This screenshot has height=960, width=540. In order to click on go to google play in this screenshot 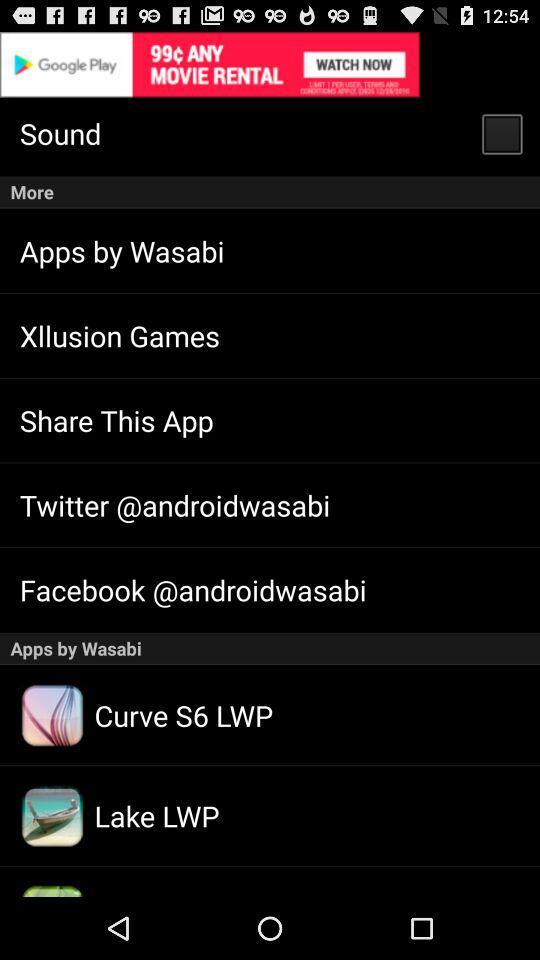, I will do `click(270, 64)`.